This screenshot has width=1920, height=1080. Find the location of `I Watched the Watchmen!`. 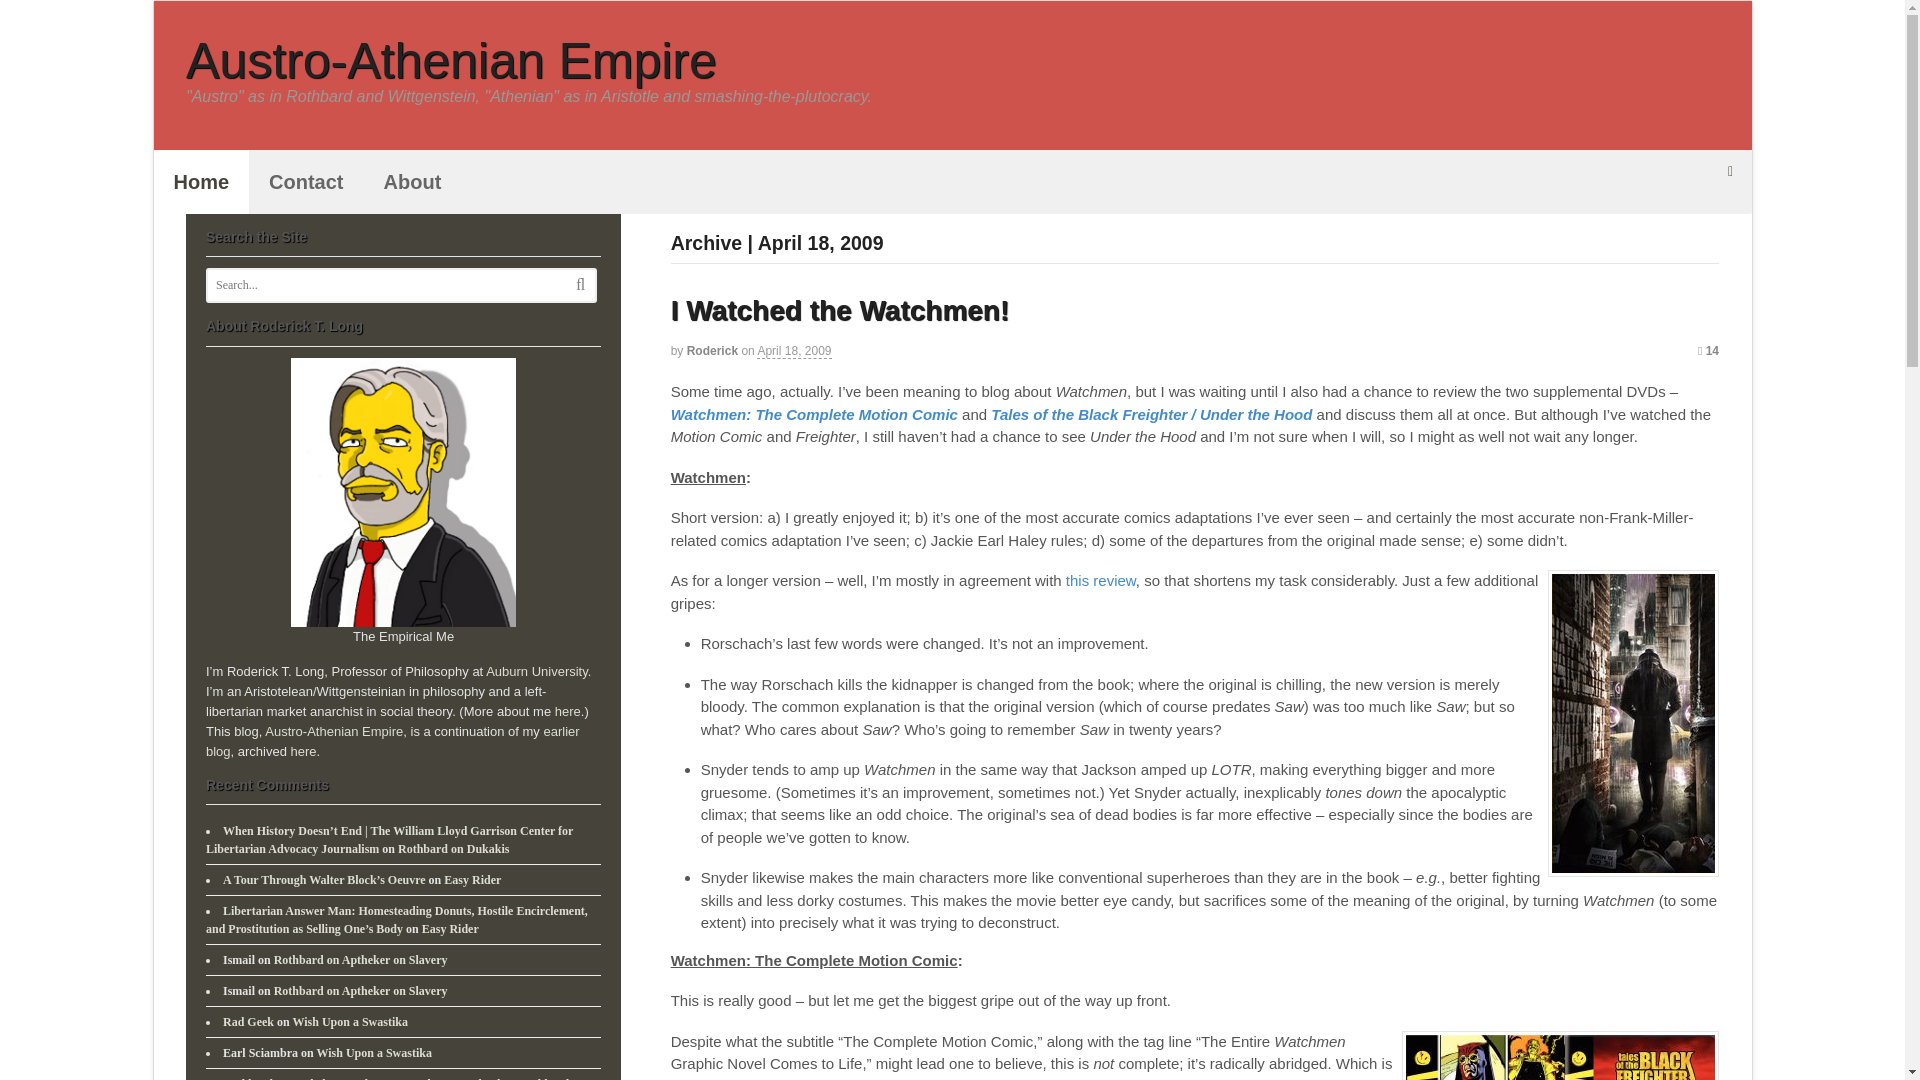

I Watched the Watchmen! is located at coordinates (840, 310).